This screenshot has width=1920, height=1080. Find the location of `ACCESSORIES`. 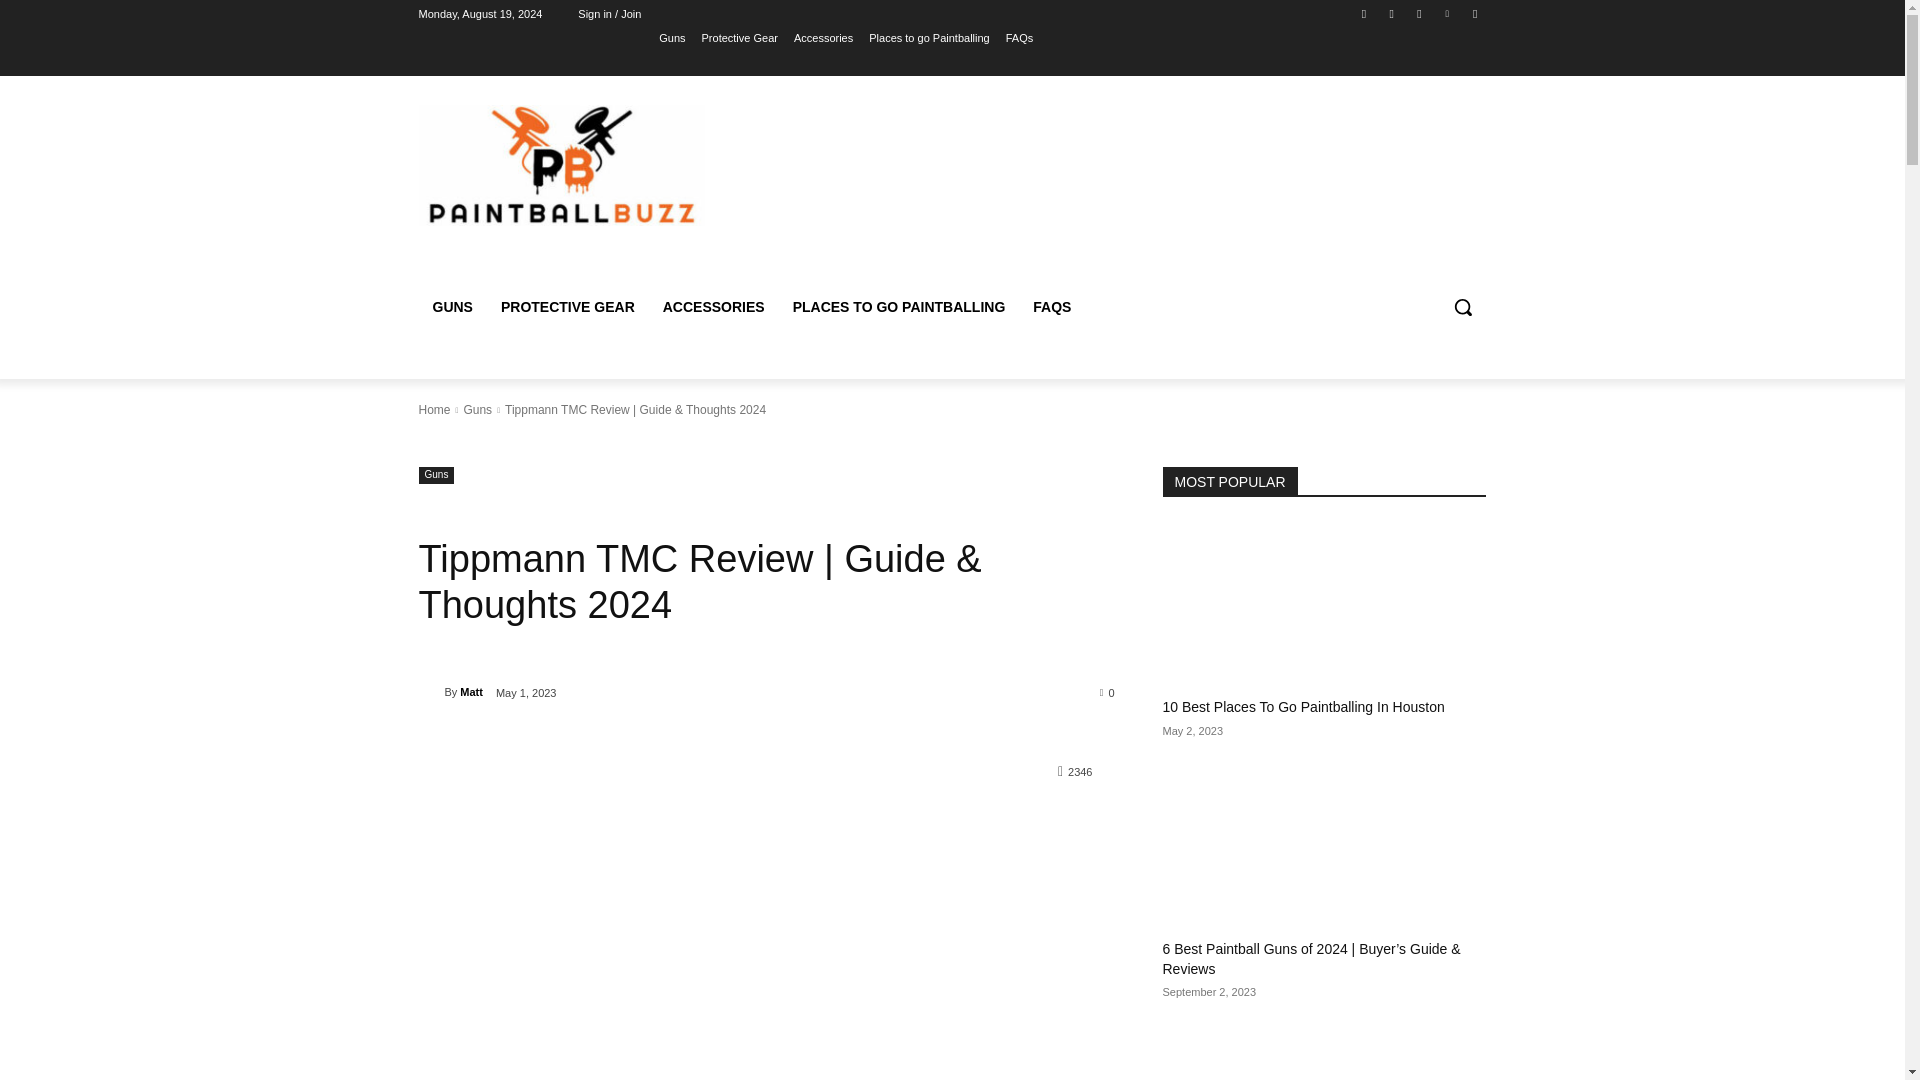

ACCESSORIES is located at coordinates (714, 306).